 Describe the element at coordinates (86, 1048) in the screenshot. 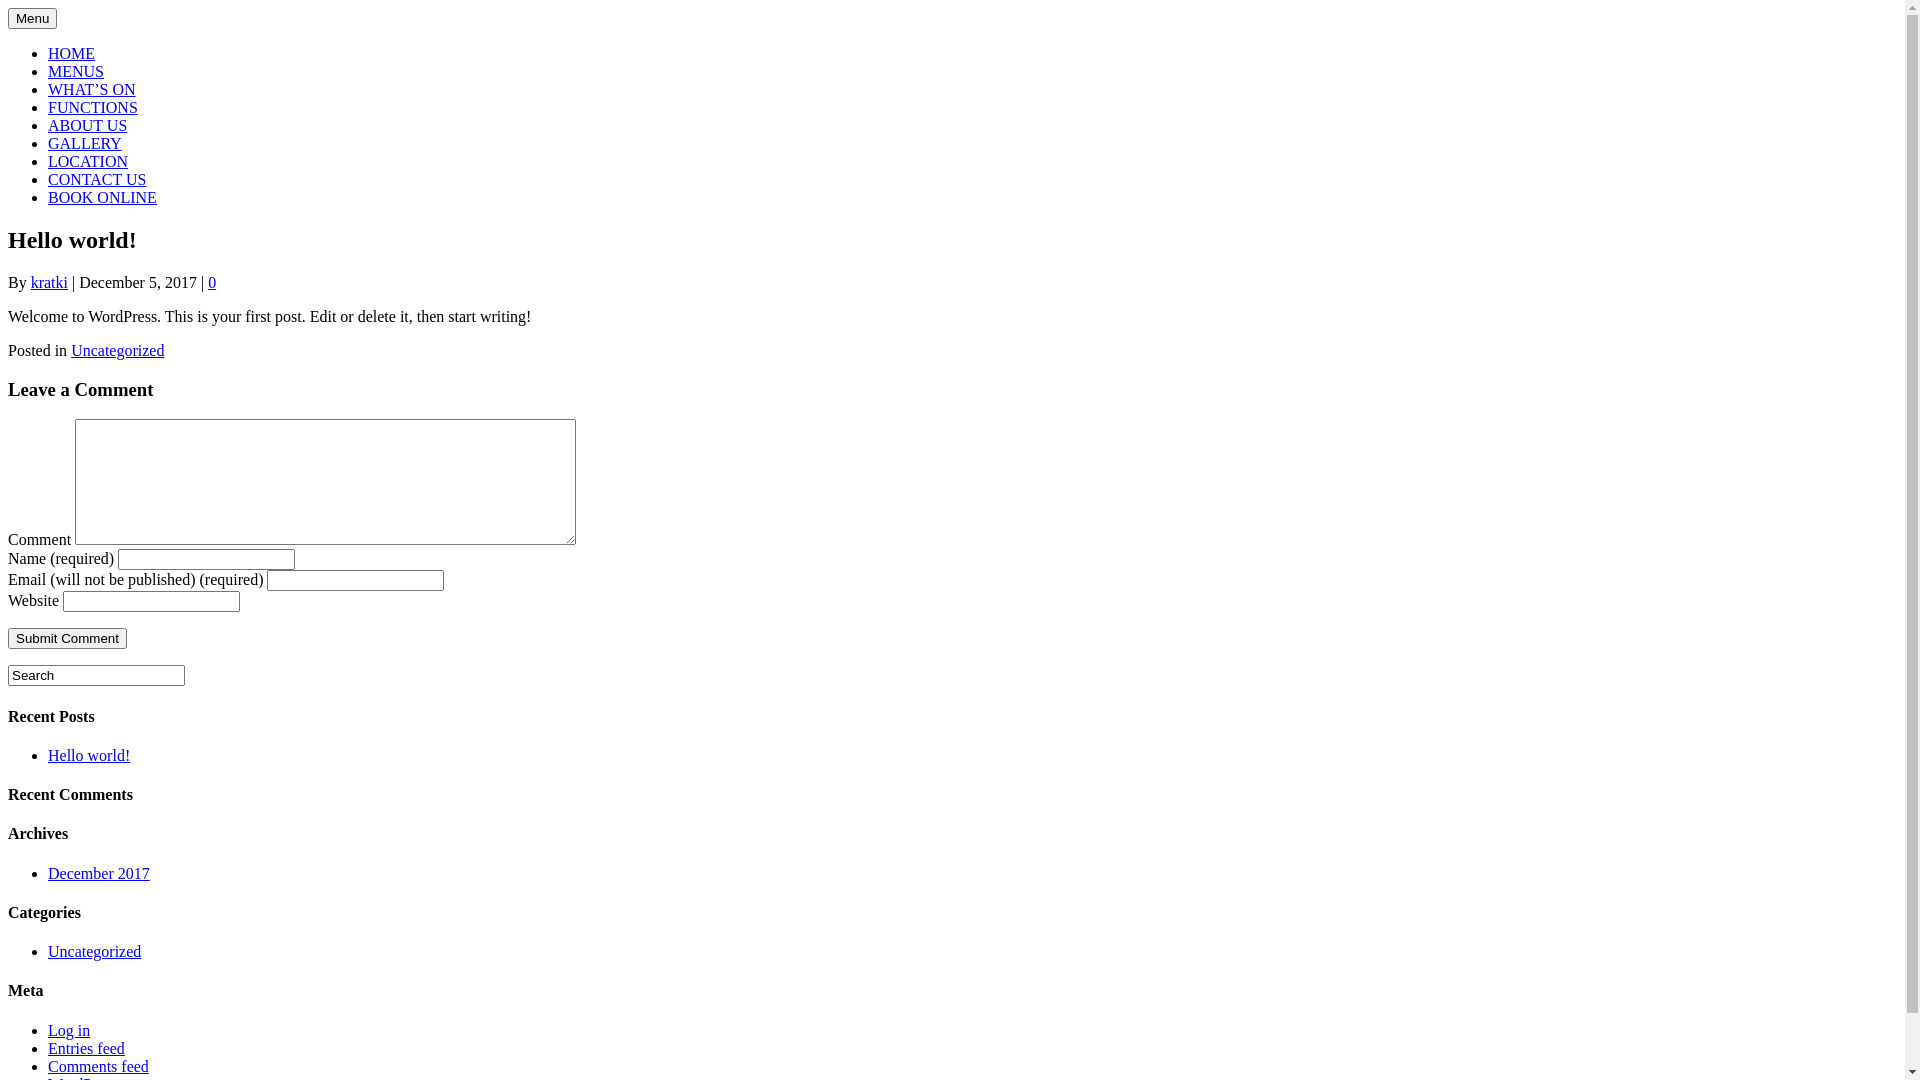

I see `Entries feed` at that location.